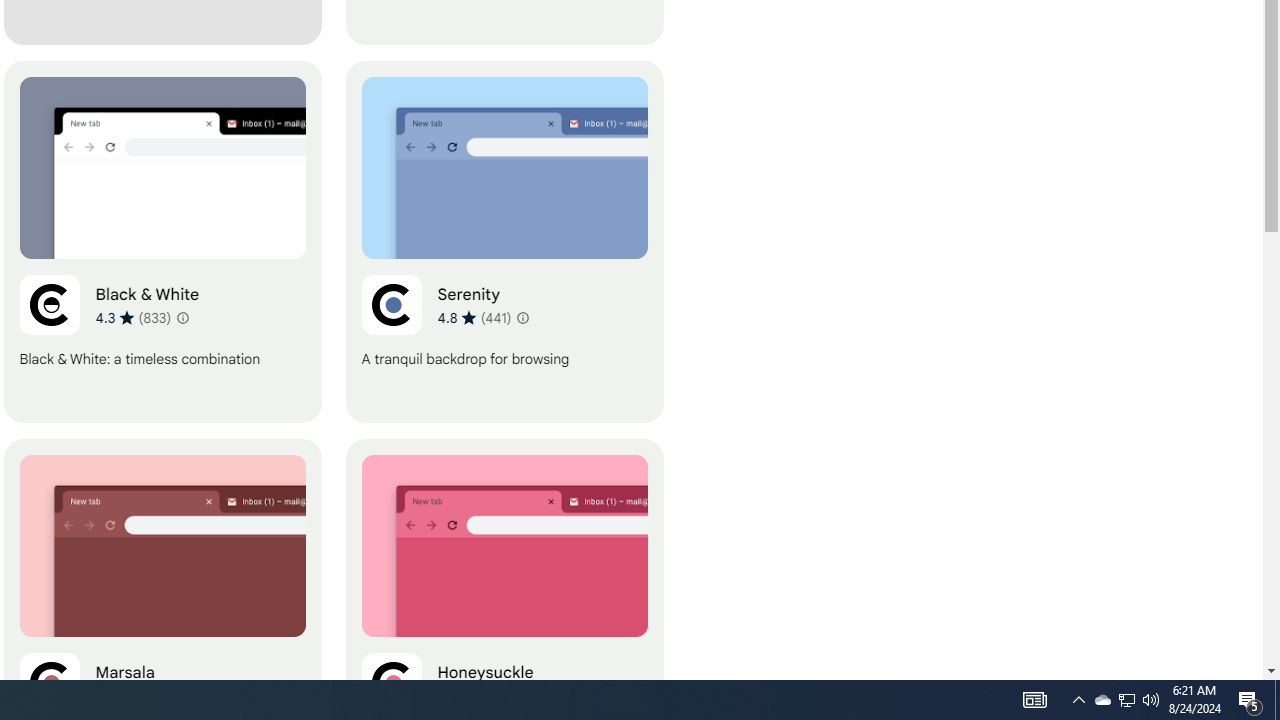 This screenshot has height=720, width=1280. I want to click on Average rating 4.8 out of 5 stars. 441 ratings., so click(474, 317).